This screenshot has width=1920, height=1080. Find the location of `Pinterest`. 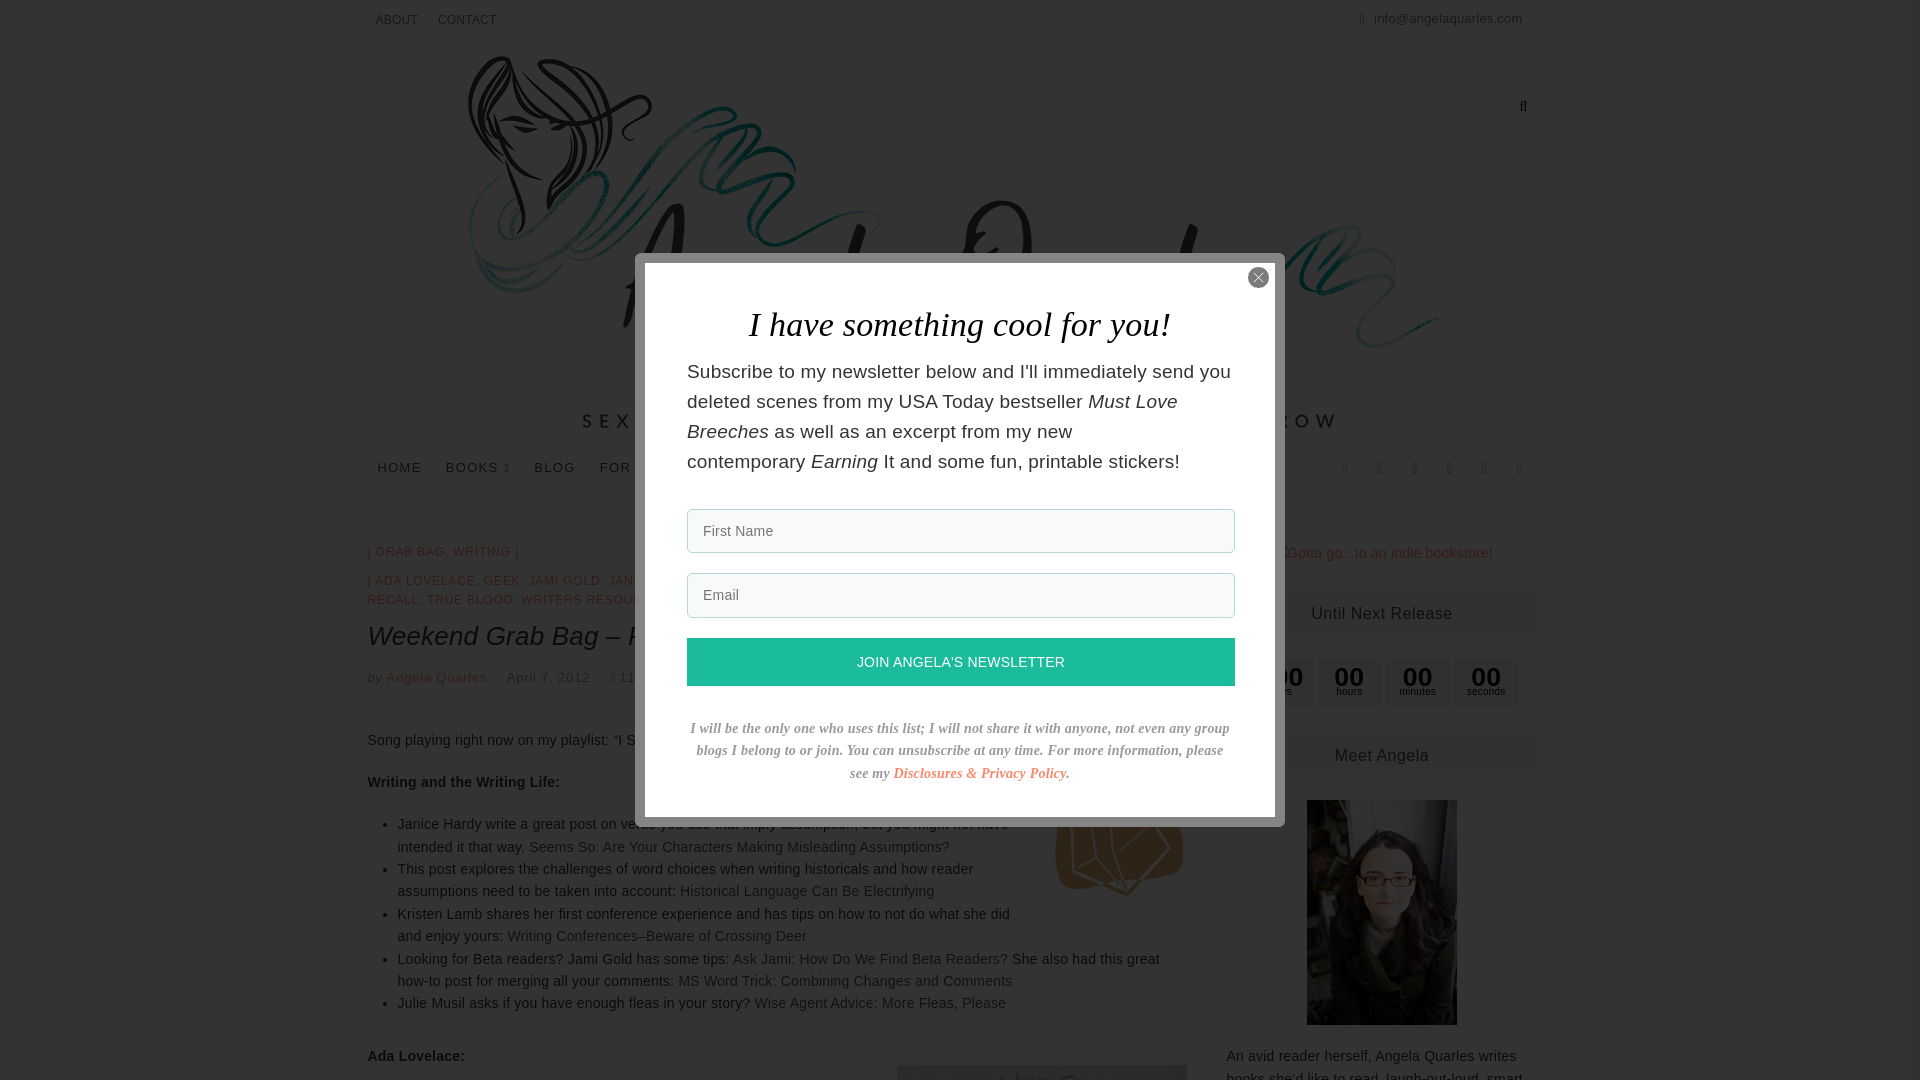

Pinterest is located at coordinates (1486, 468).